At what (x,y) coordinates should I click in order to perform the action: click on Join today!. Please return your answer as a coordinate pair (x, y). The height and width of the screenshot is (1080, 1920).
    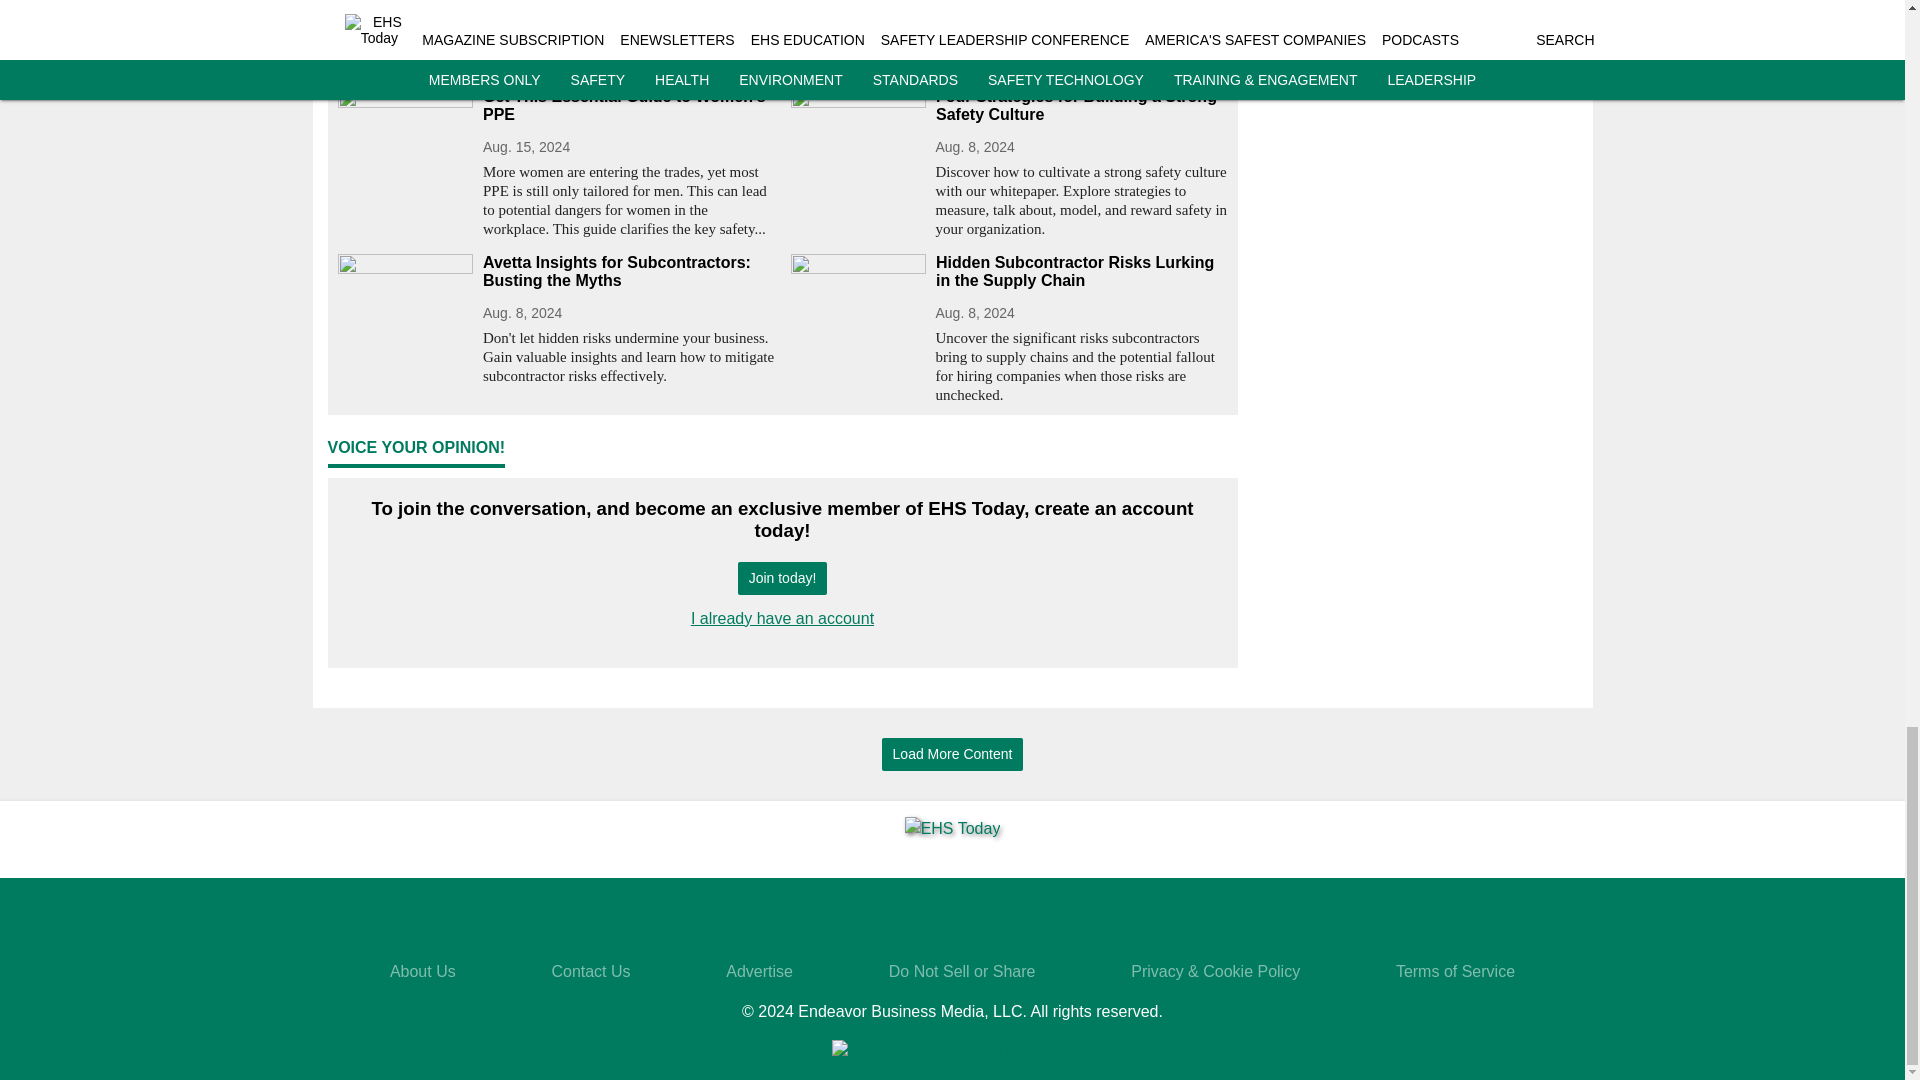
    Looking at the image, I should click on (782, 578).